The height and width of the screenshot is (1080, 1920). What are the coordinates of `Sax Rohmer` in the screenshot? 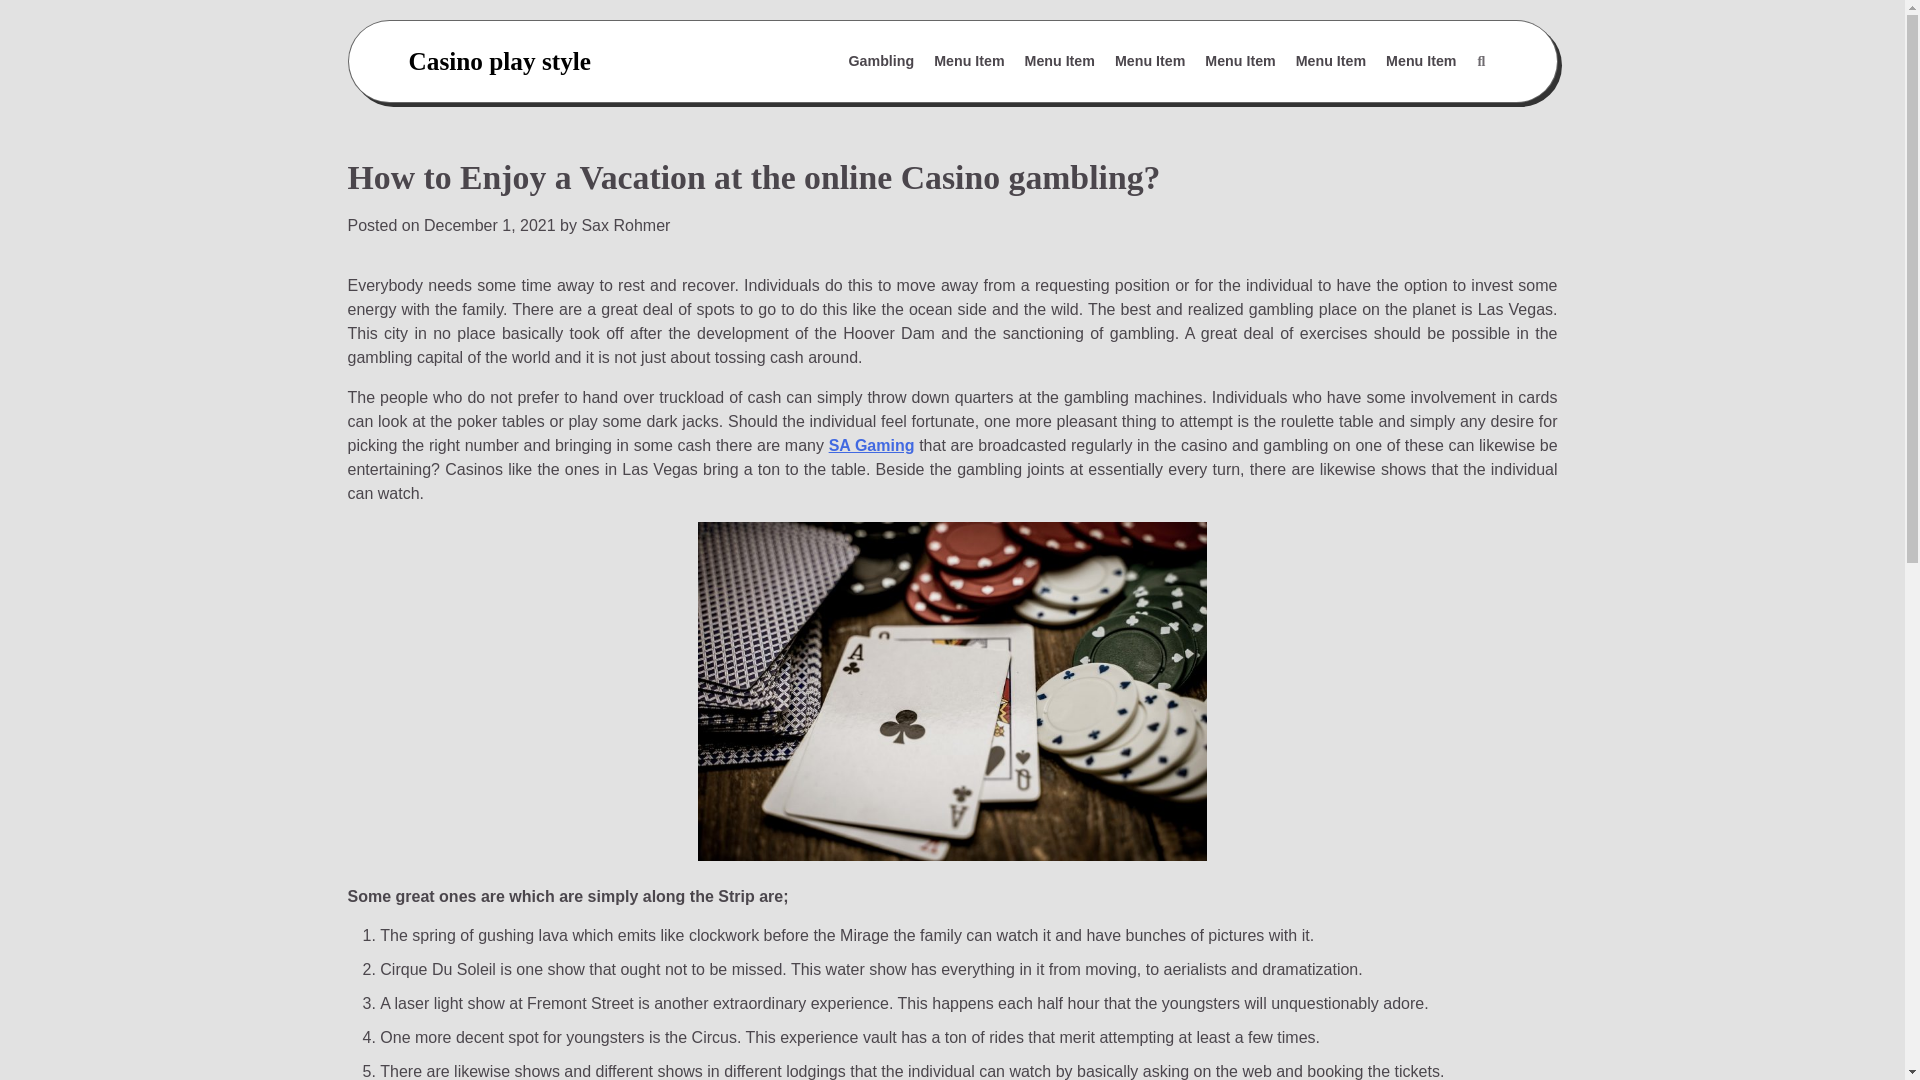 It's located at (626, 226).